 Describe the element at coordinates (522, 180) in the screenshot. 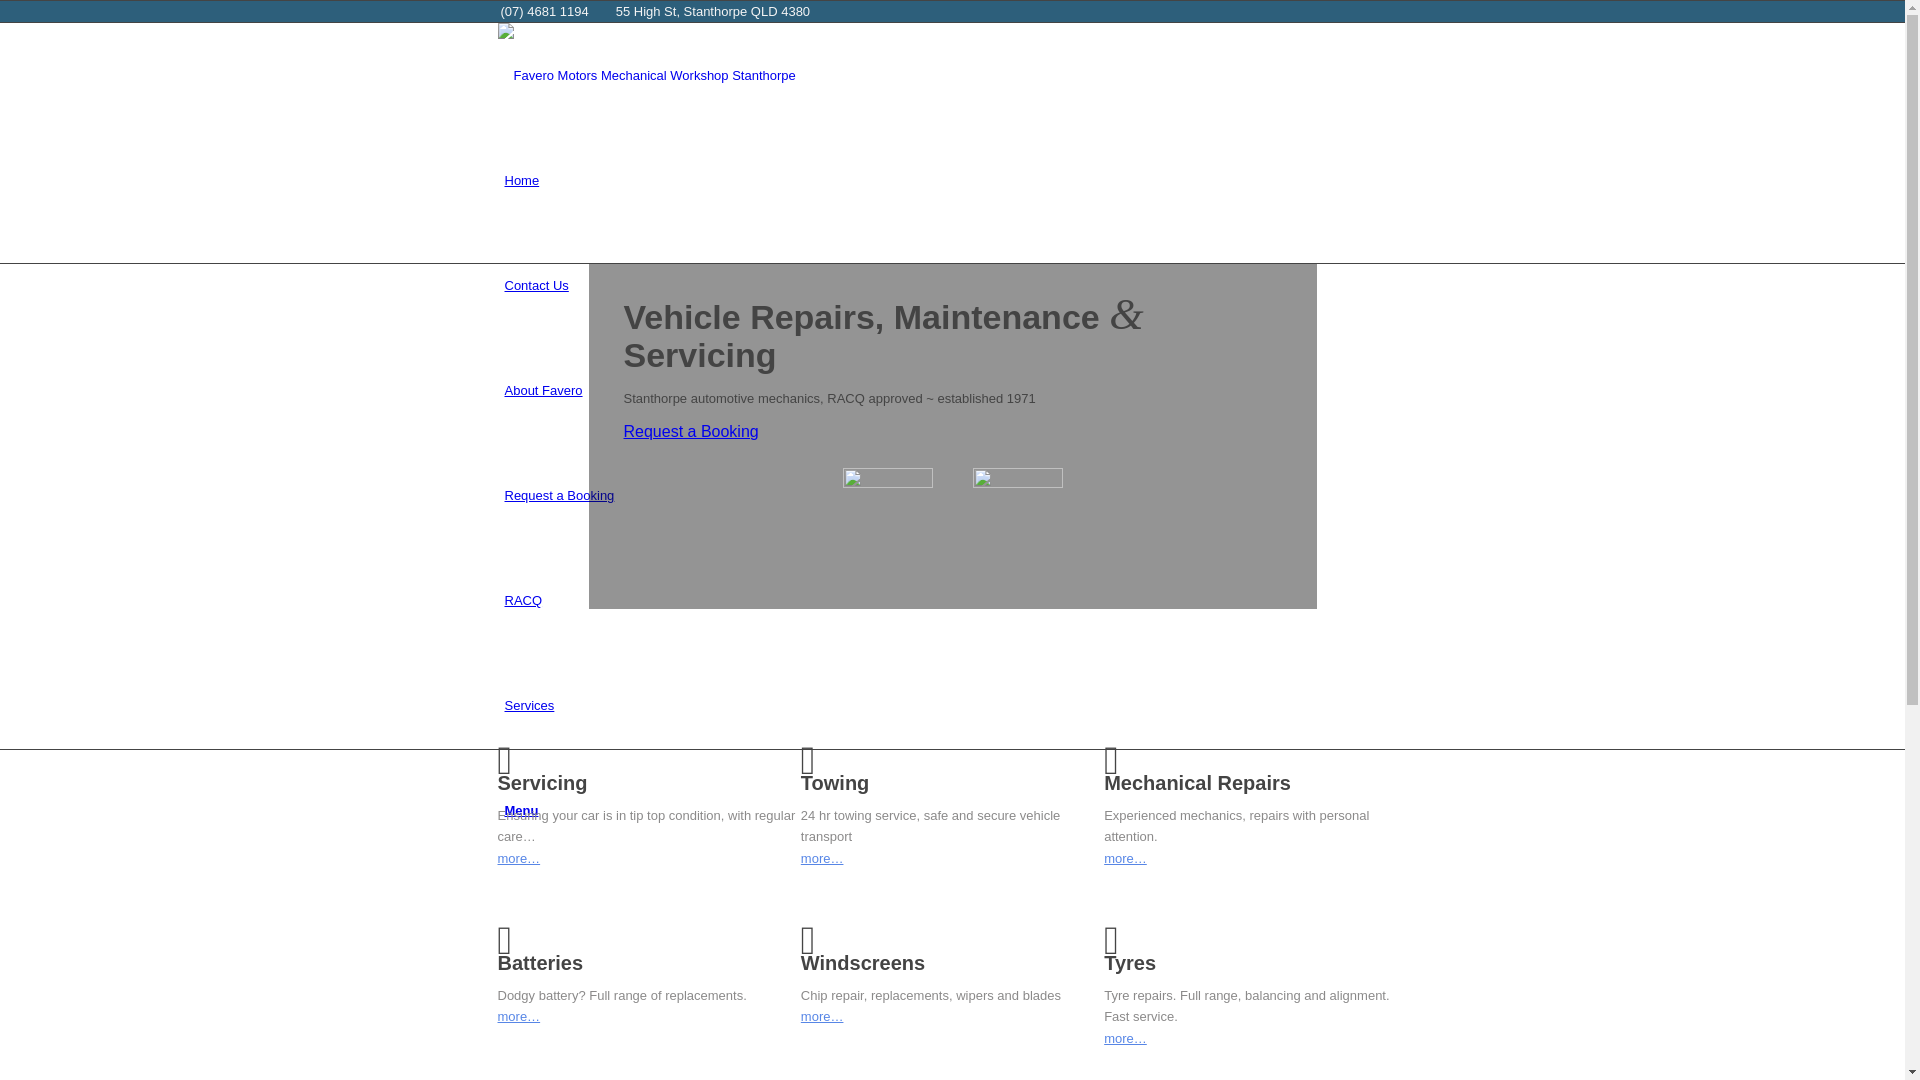

I see `Home` at that location.